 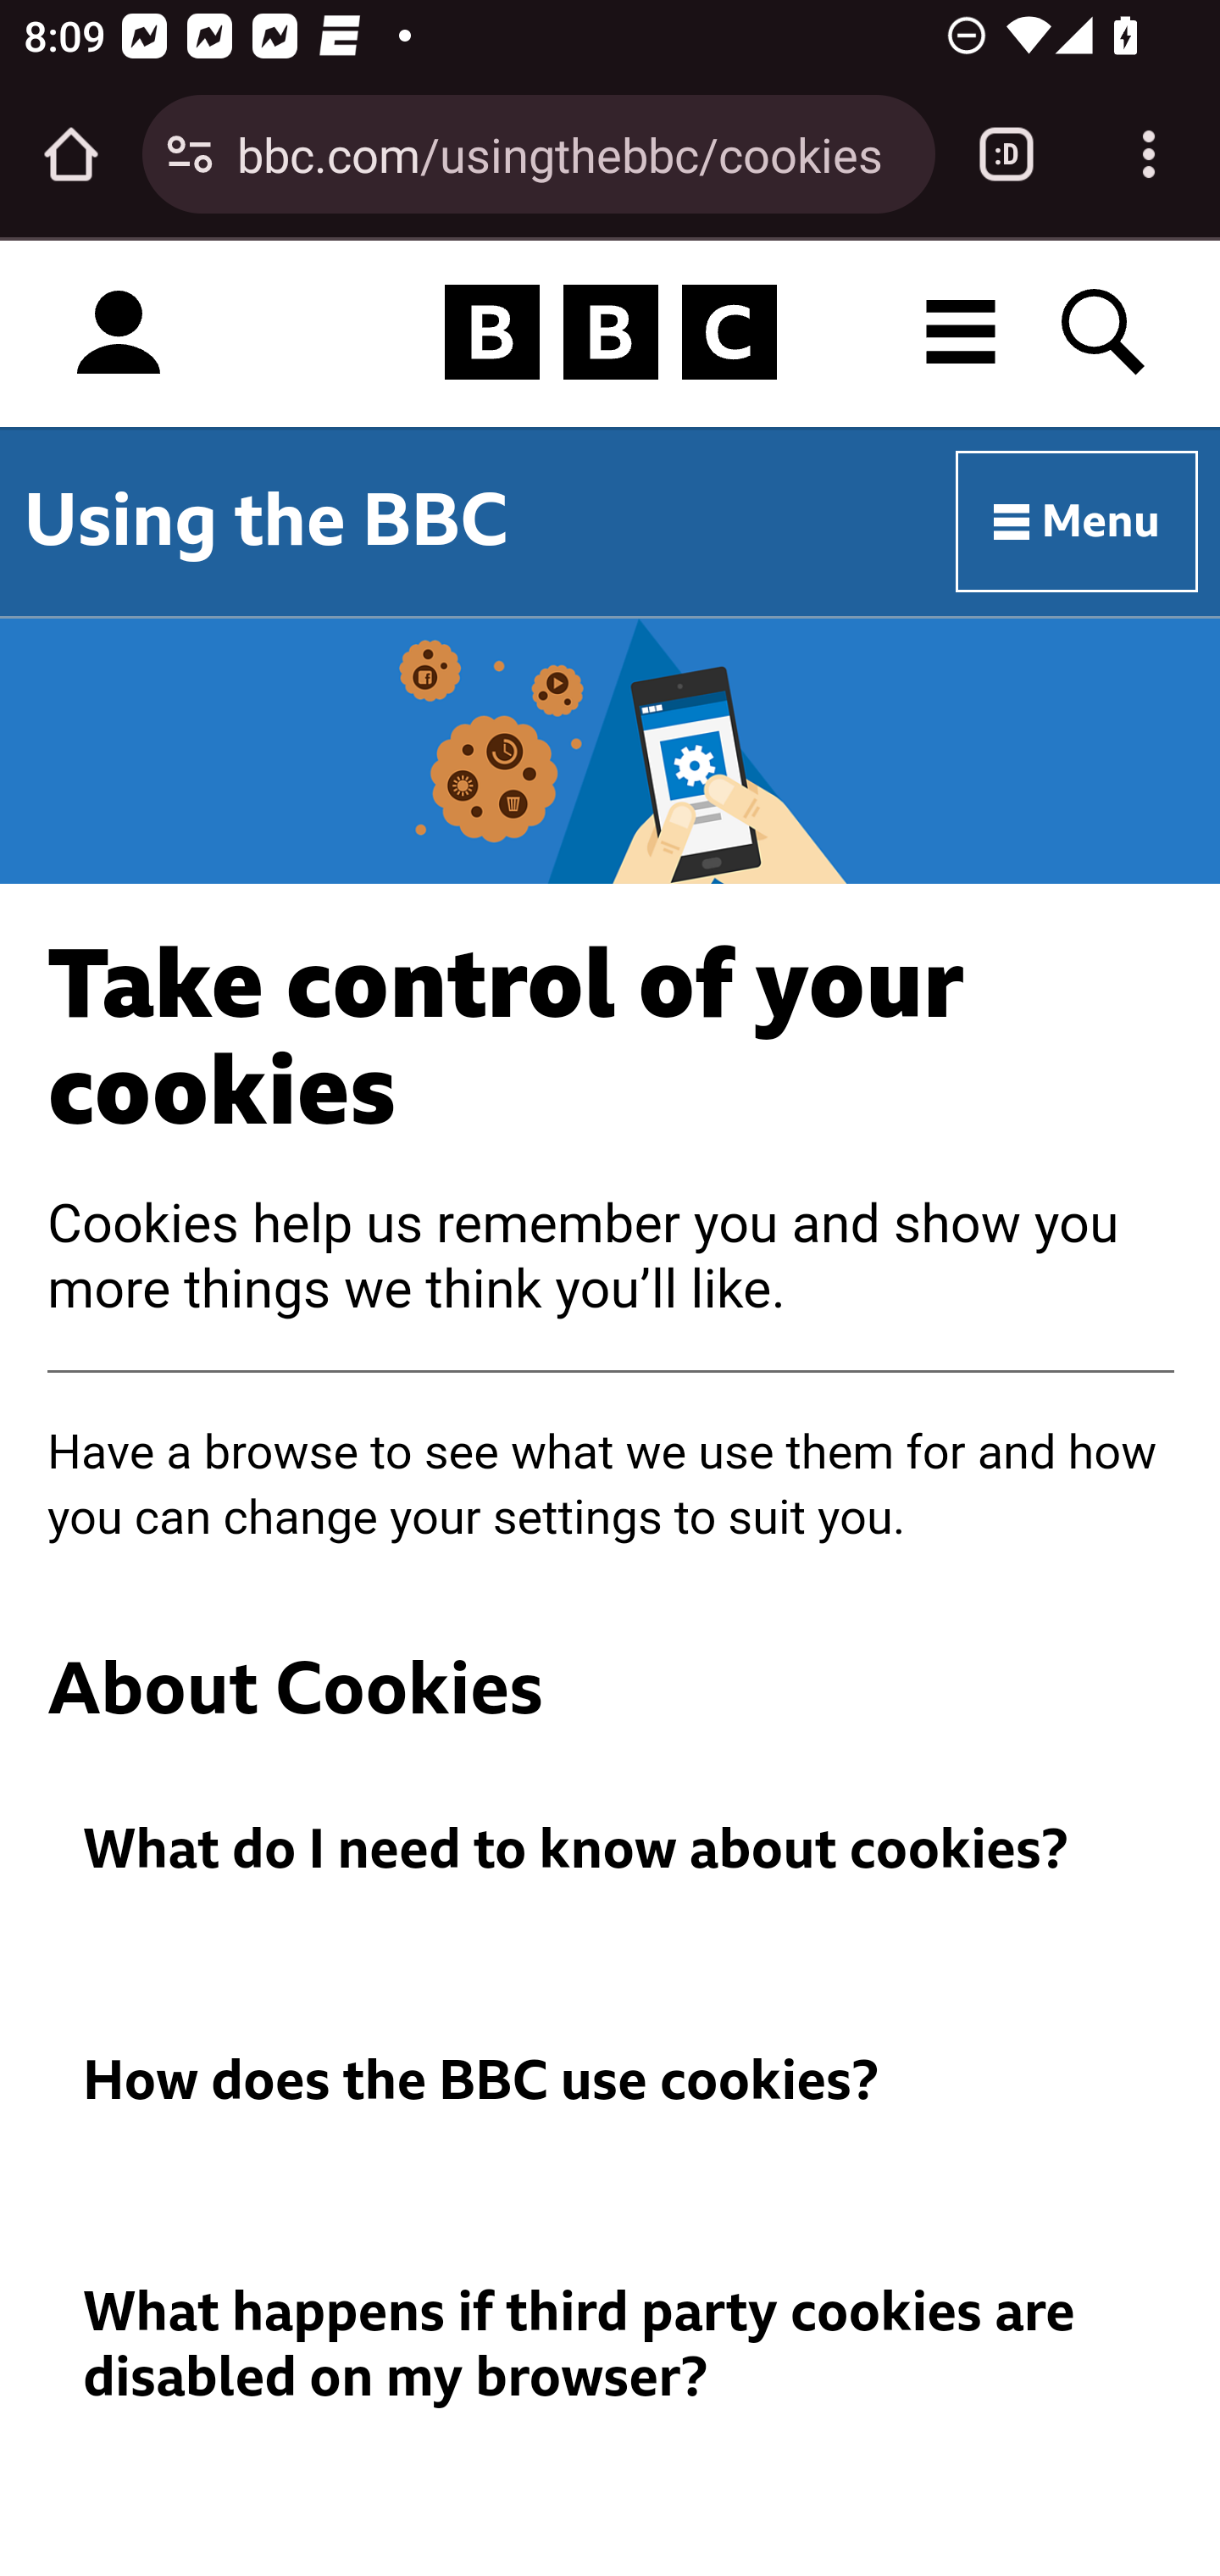 I want to click on Customize and control Google Chrome, so click(x=1149, y=154).